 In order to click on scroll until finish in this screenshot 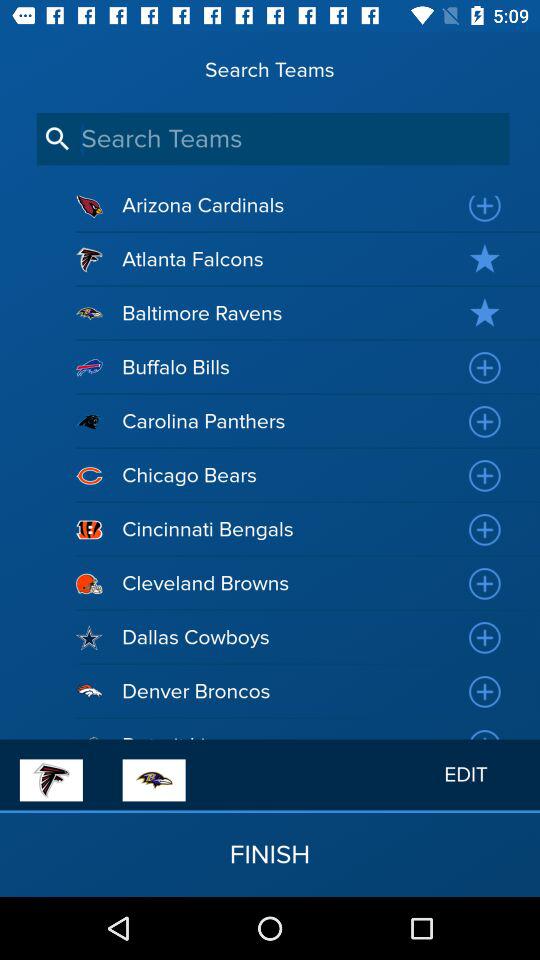, I will do `click(270, 854)`.